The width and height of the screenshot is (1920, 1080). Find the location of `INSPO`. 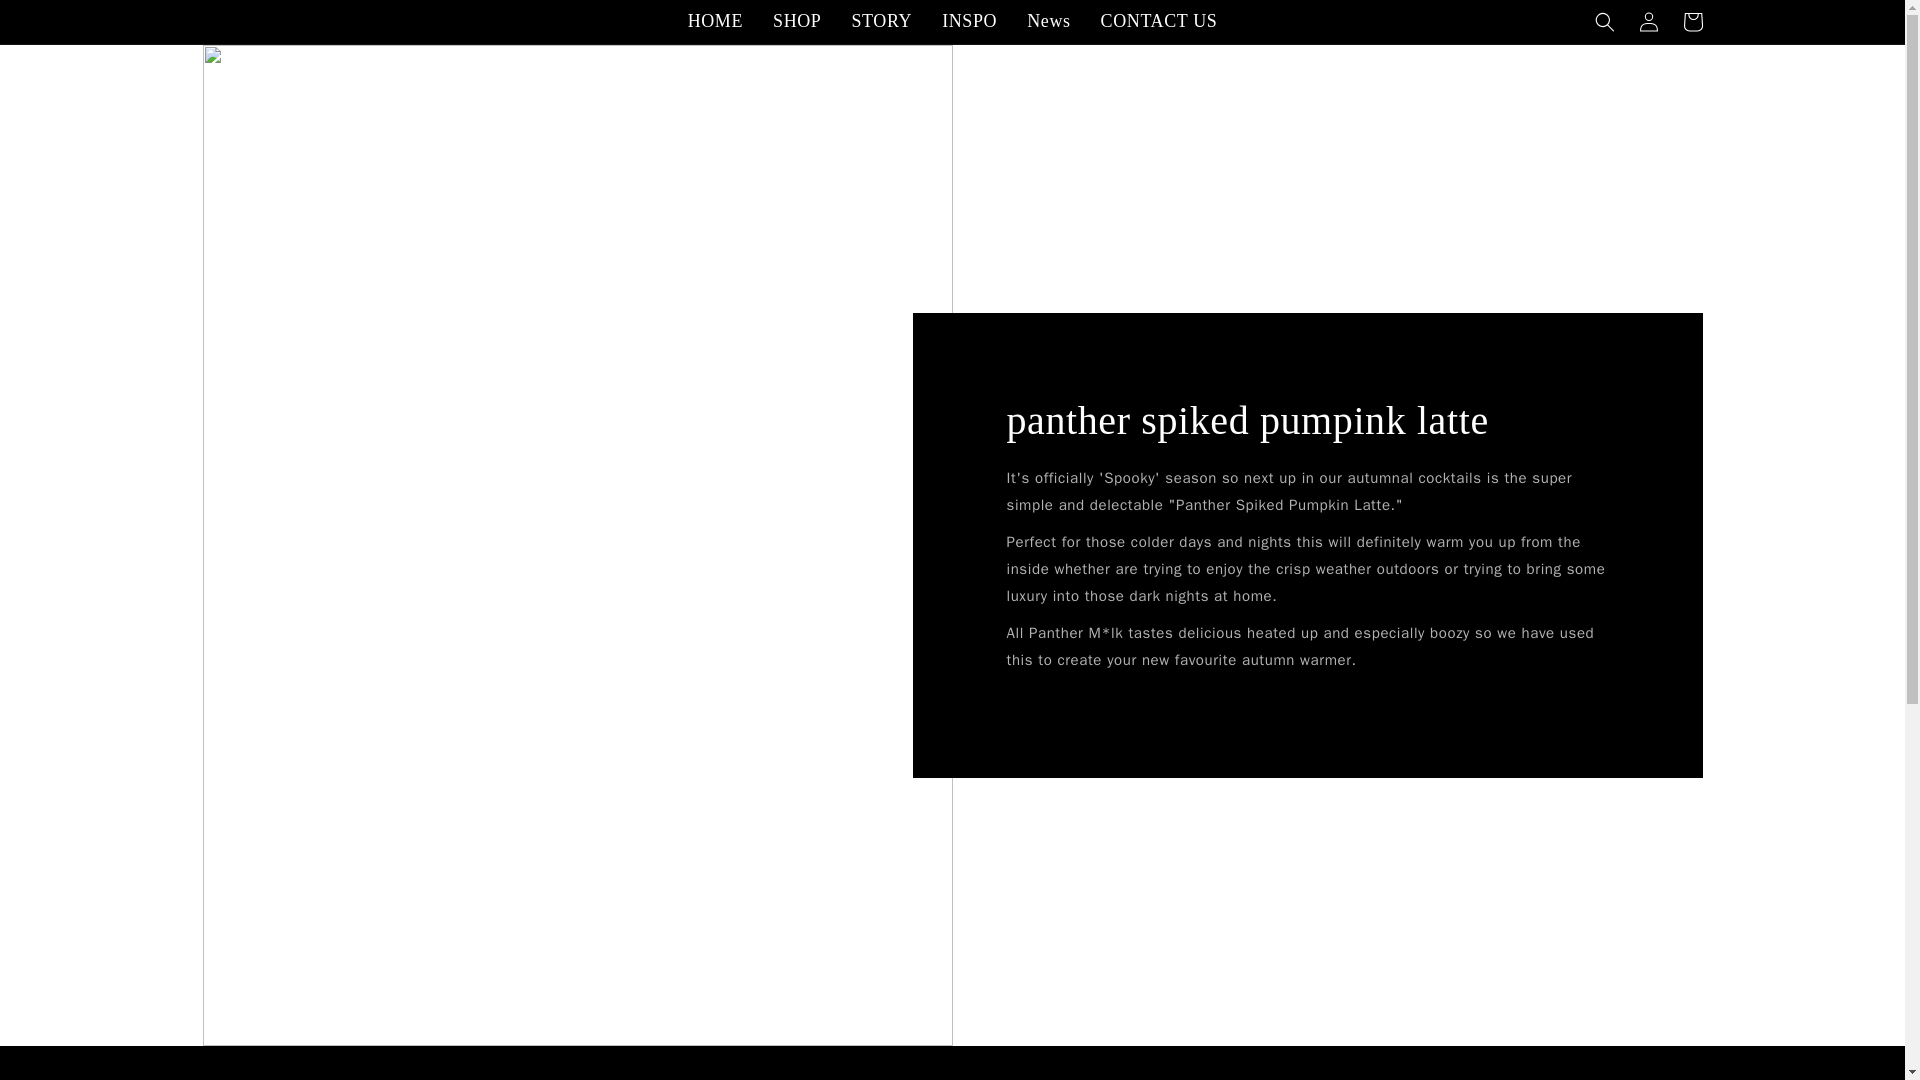

INSPO is located at coordinates (969, 21).